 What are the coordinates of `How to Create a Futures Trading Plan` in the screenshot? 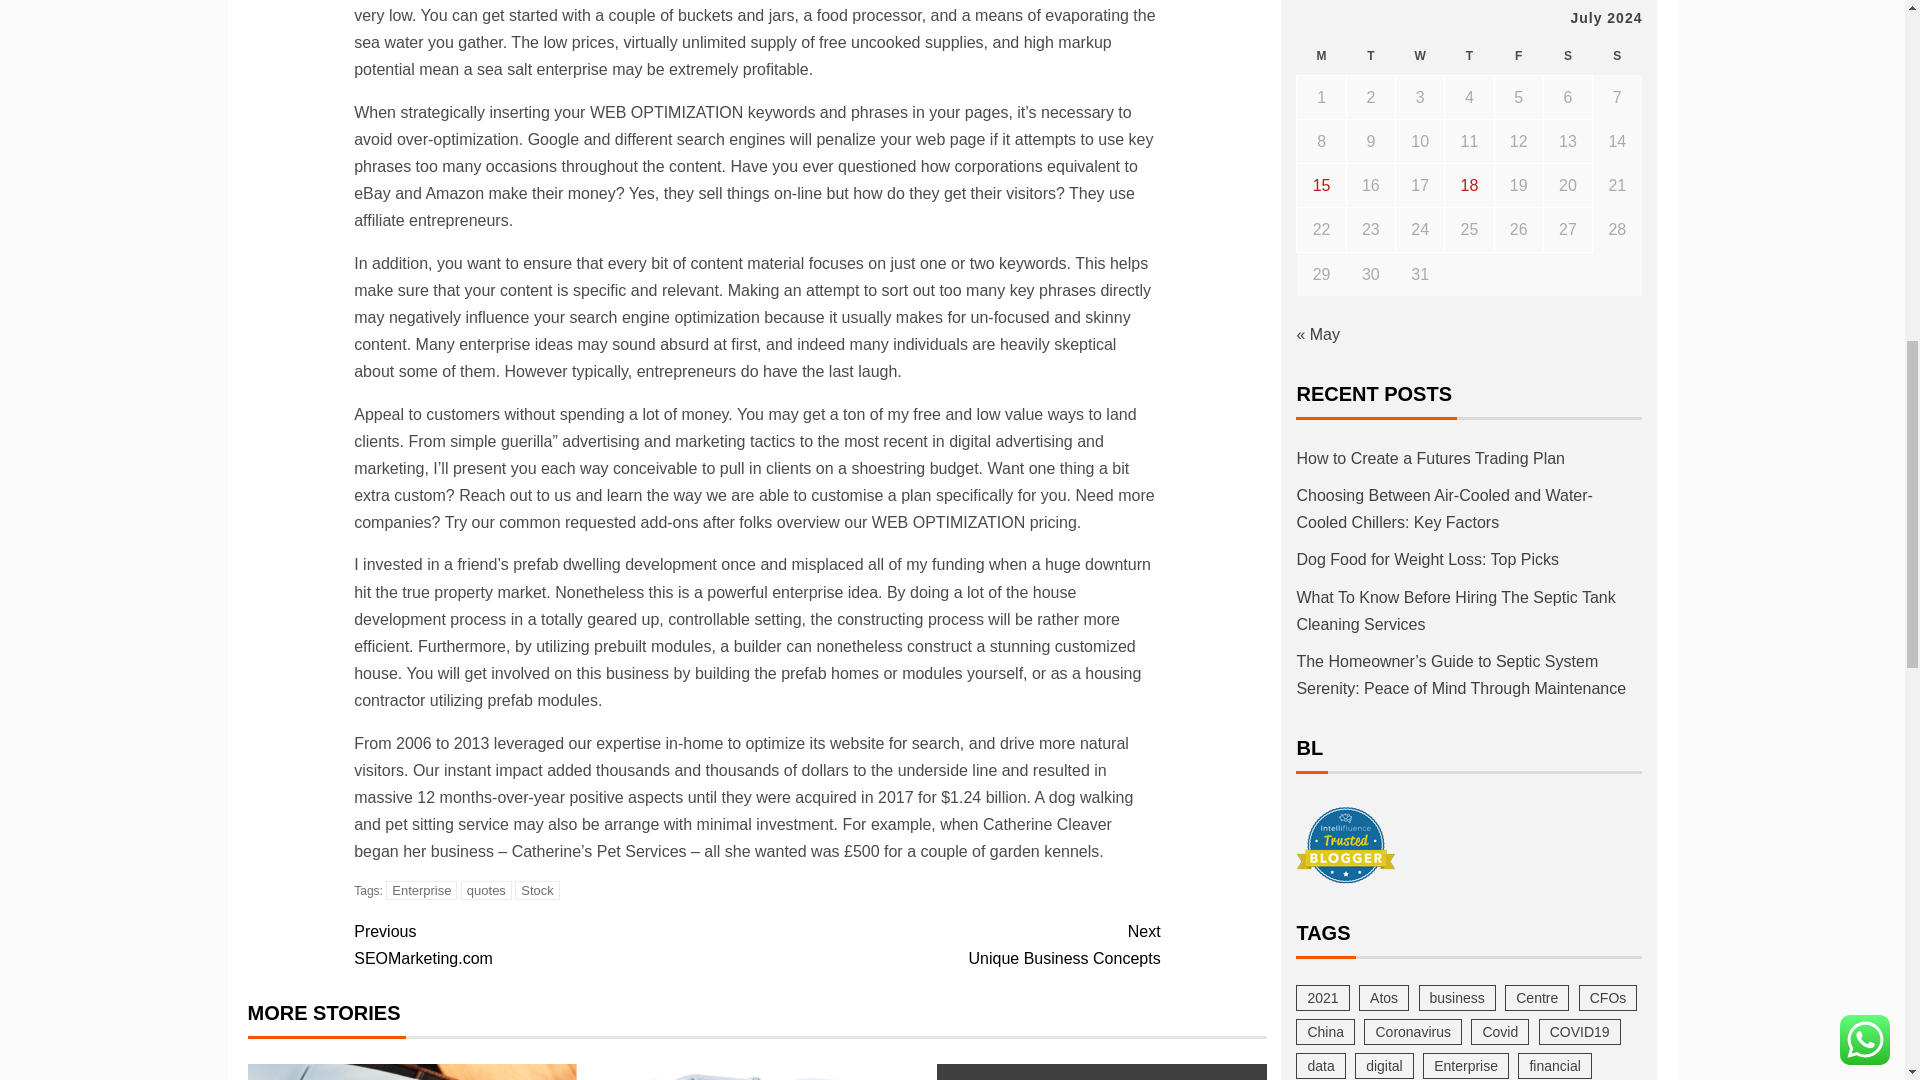 It's located at (412, 1072).